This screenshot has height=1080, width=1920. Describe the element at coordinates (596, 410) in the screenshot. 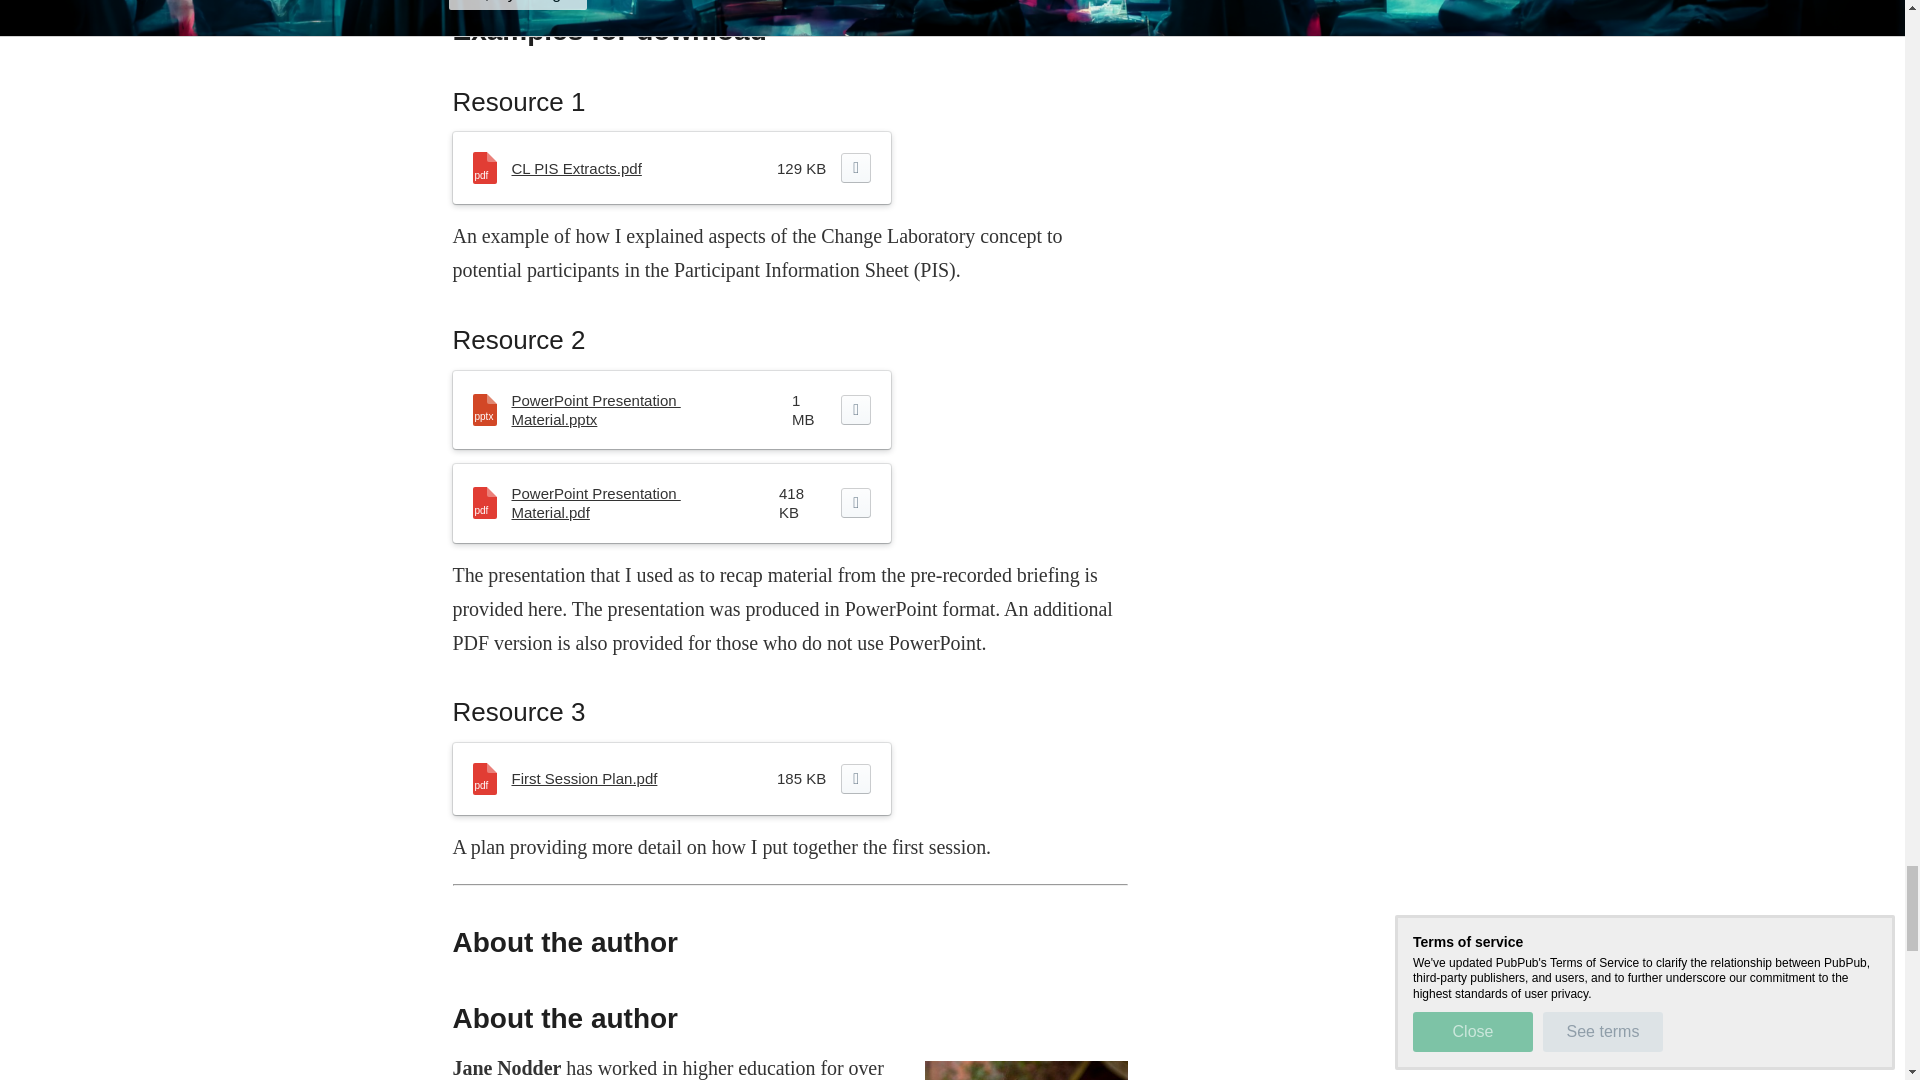

I see `PowerPoint Presentation Material.pptx` at that location.